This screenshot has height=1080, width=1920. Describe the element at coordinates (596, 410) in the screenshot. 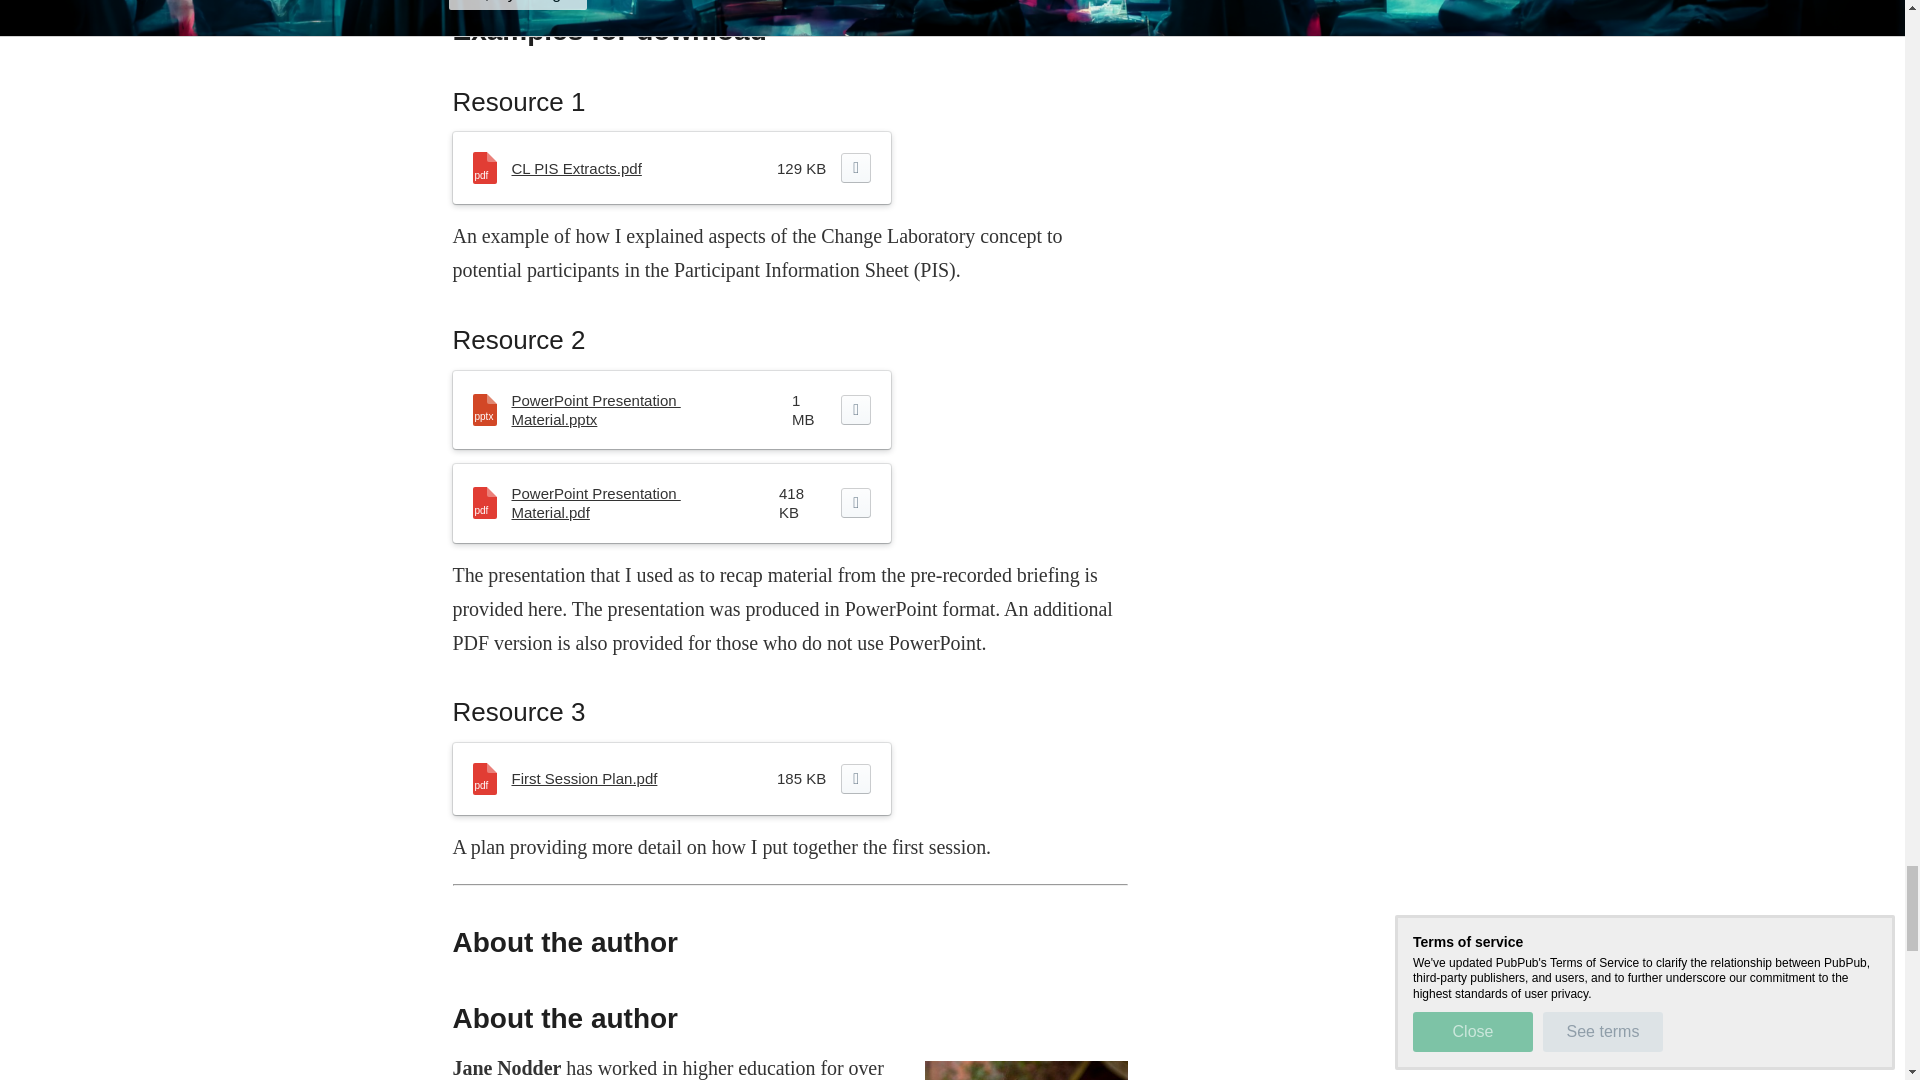

I see `PowerPoint Presentation Material.pptx` at that location.